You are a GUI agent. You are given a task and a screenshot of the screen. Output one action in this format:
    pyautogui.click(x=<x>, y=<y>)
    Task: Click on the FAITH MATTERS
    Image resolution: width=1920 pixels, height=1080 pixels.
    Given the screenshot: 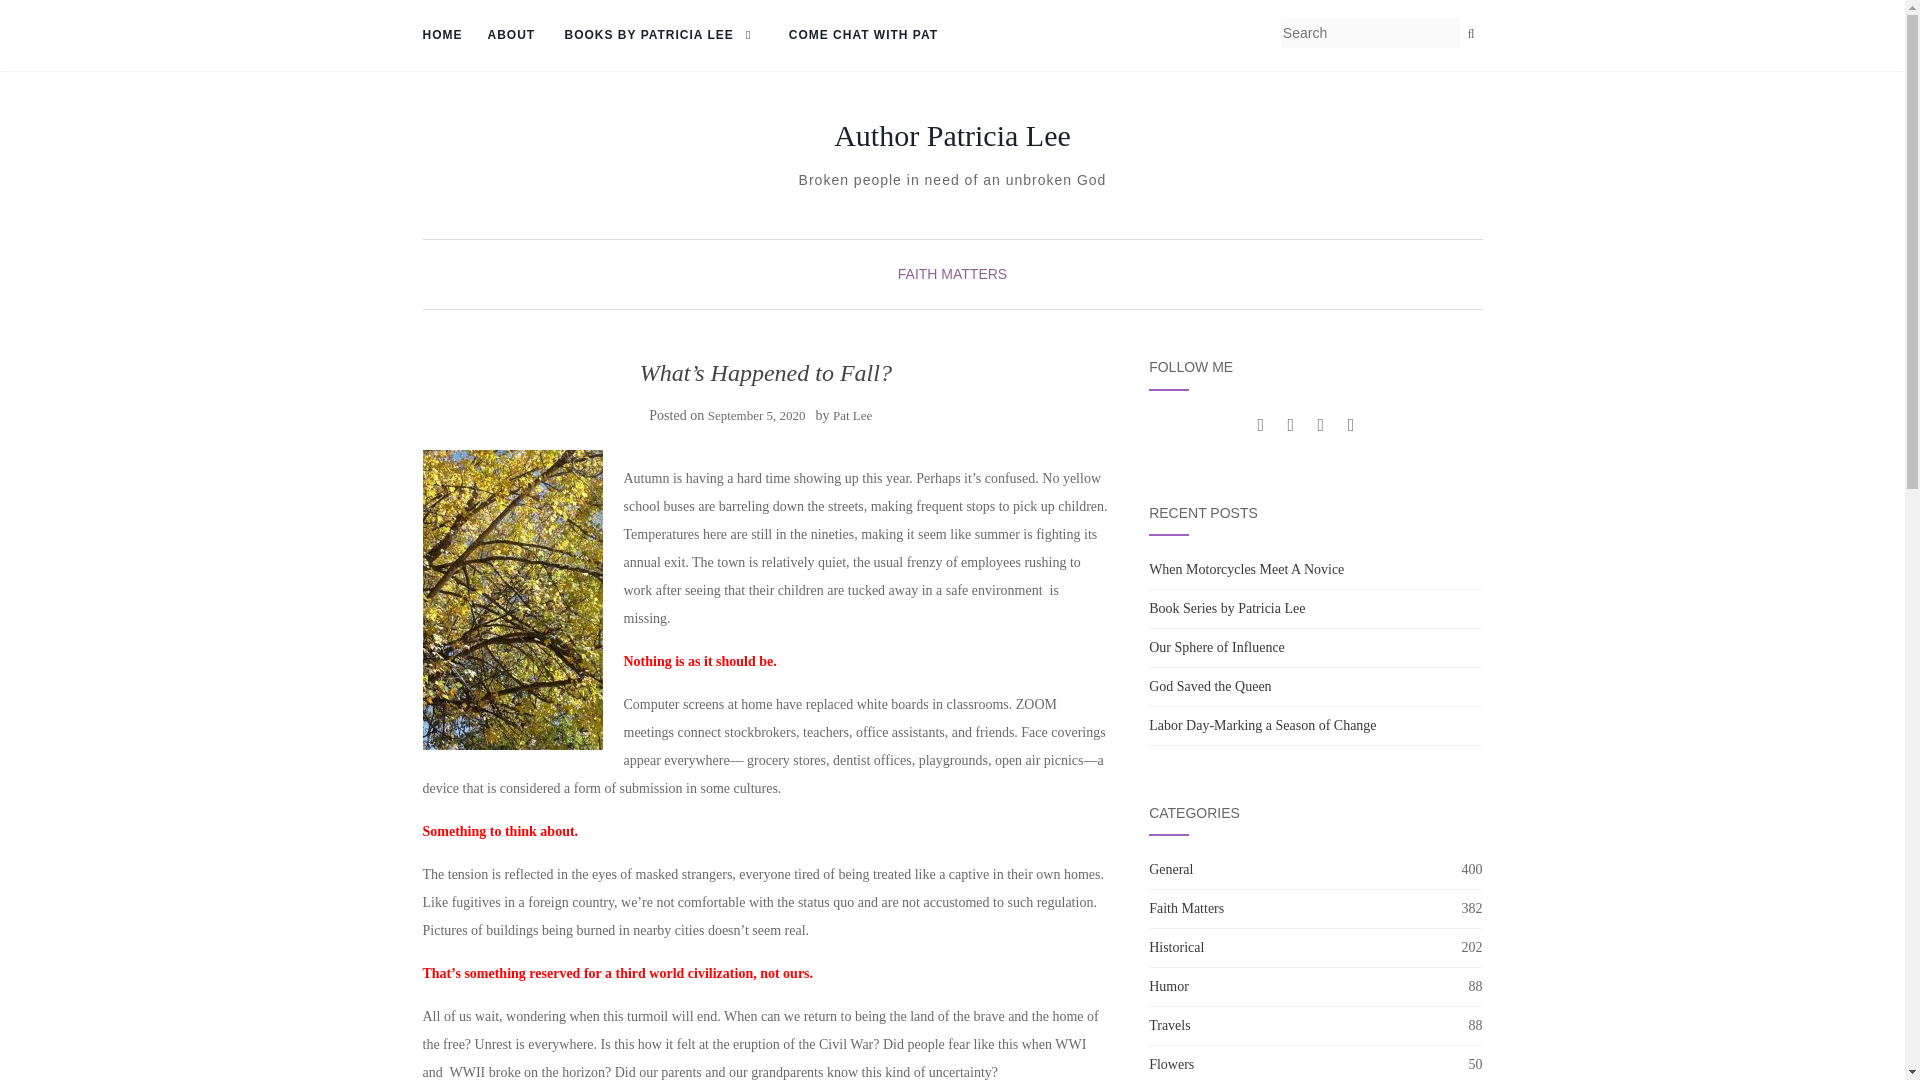 What is the action you would take?
    pyautogui.click(x=952, y=273)
    